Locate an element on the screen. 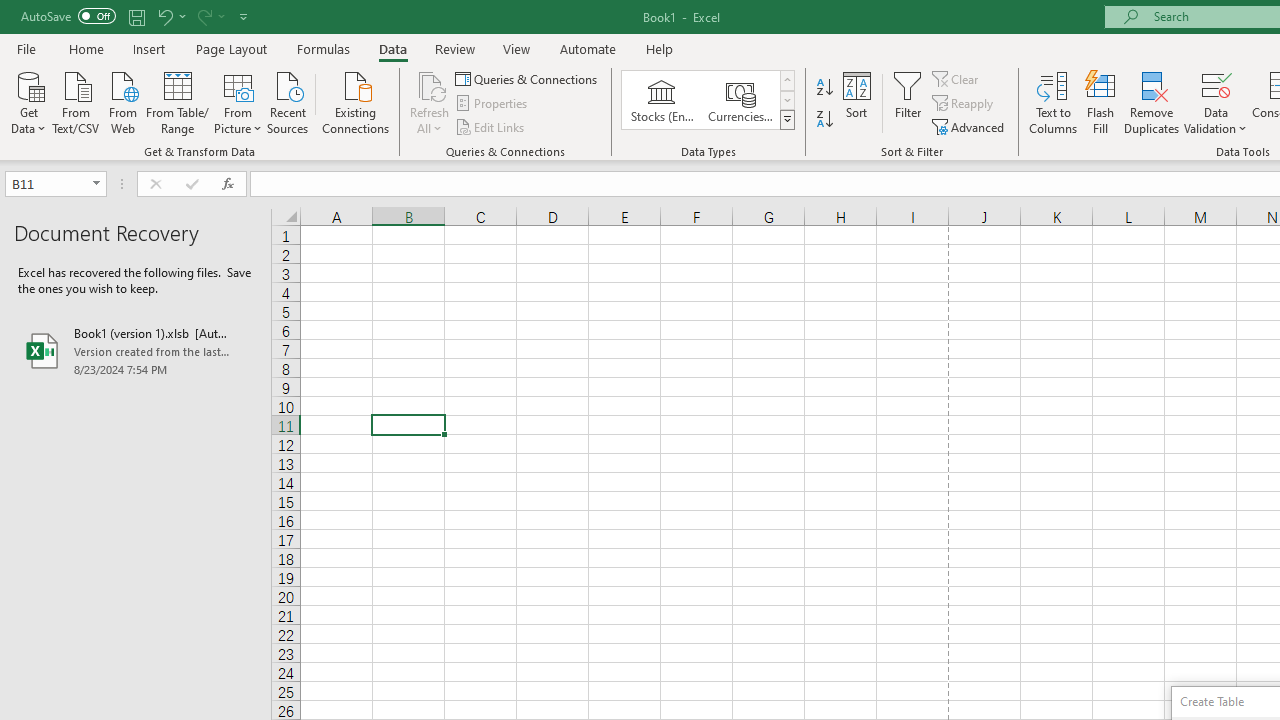 The width and height of the screenshot is (1280, 720). More Options is located at coordinates (1216, 121).